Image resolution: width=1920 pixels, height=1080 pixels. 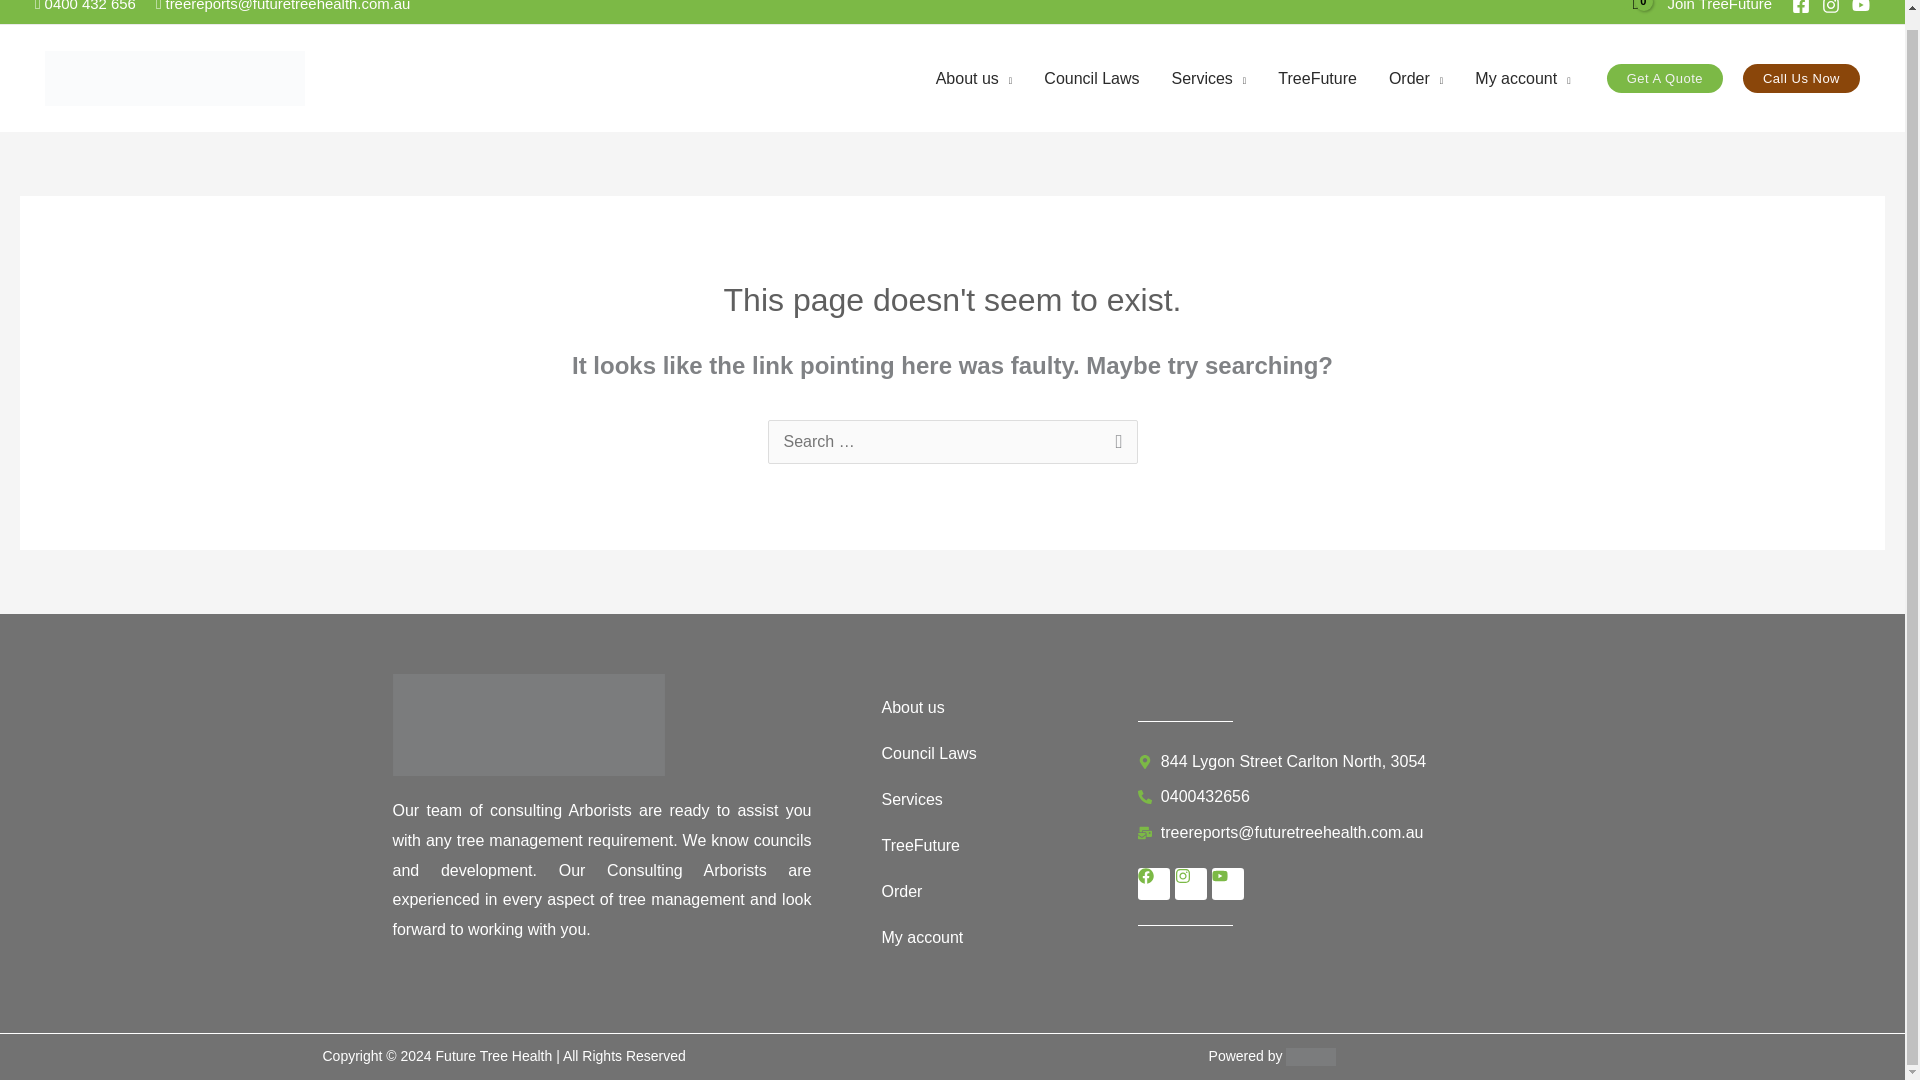 I want to click on Council Laws, so click(x=1091, y=78).